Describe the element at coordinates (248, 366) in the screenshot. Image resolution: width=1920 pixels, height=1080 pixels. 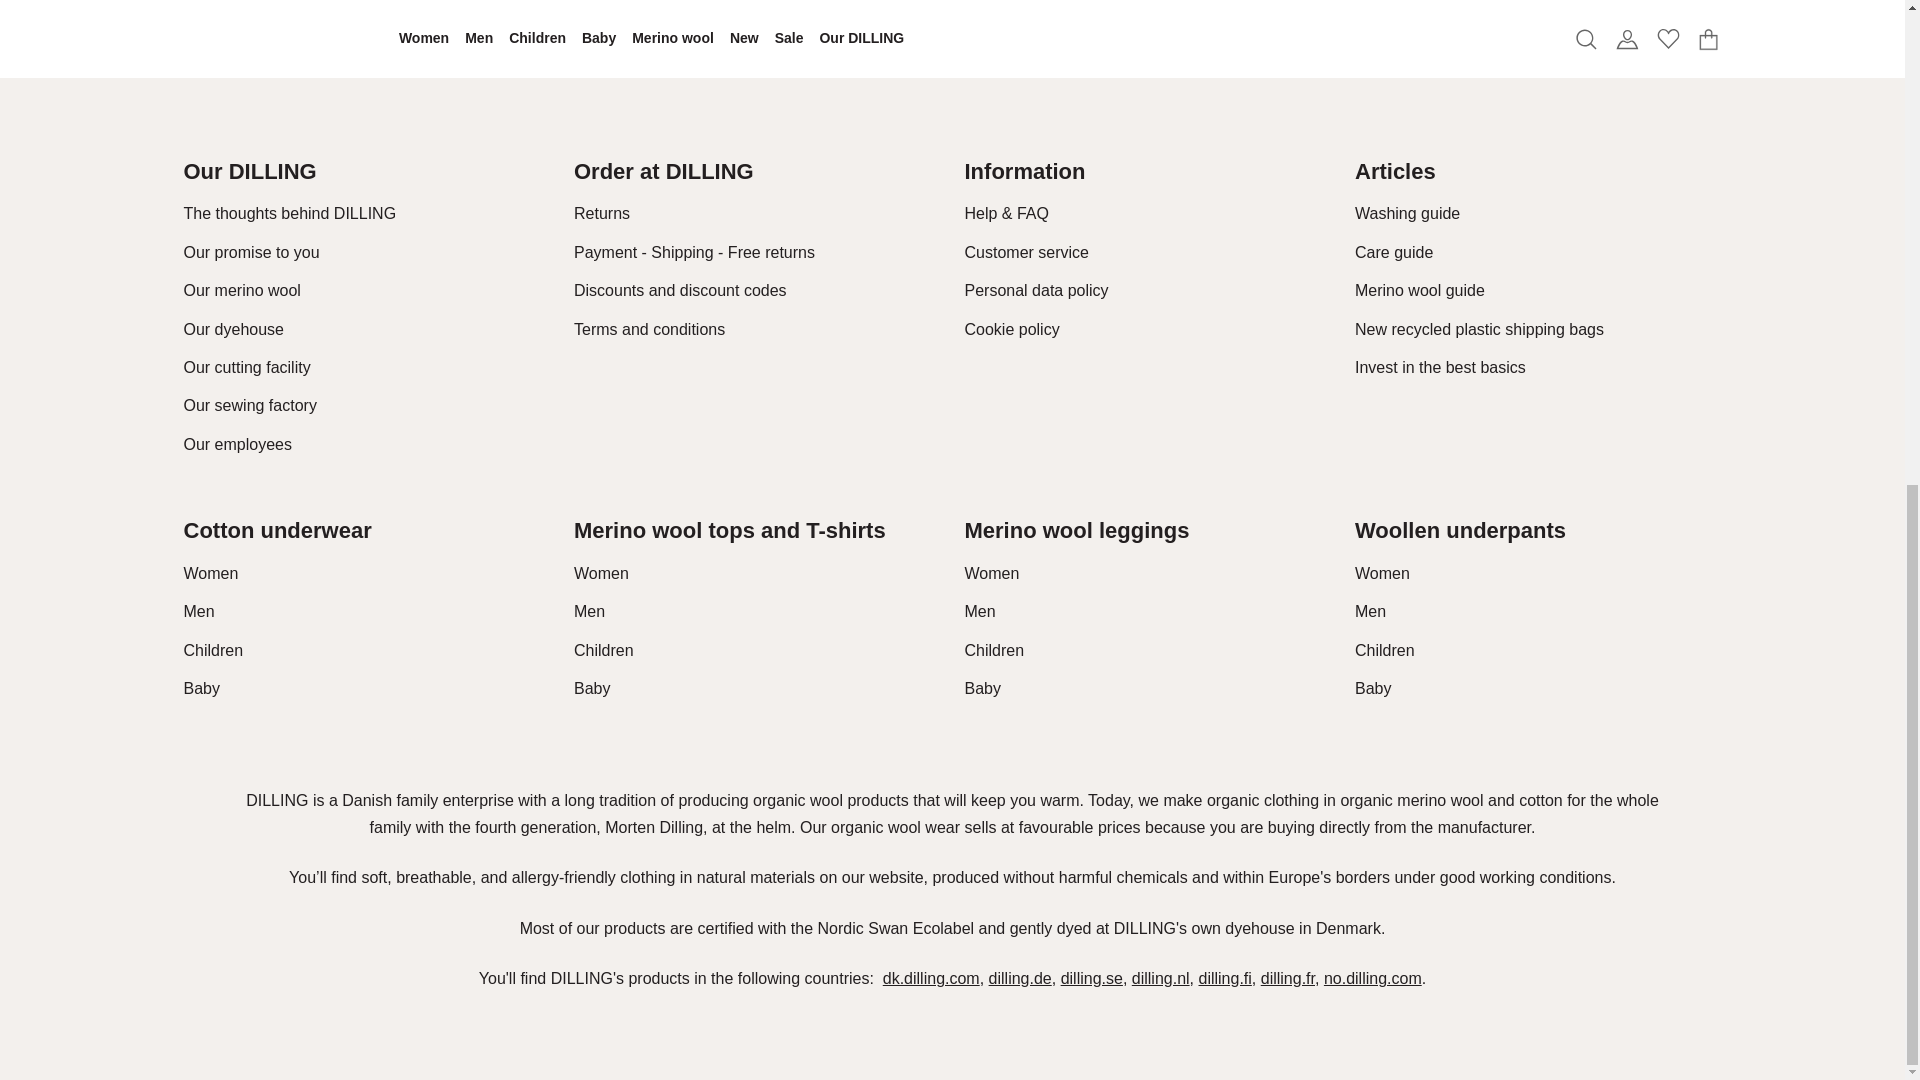
I see `Our cutting facility` at that location.